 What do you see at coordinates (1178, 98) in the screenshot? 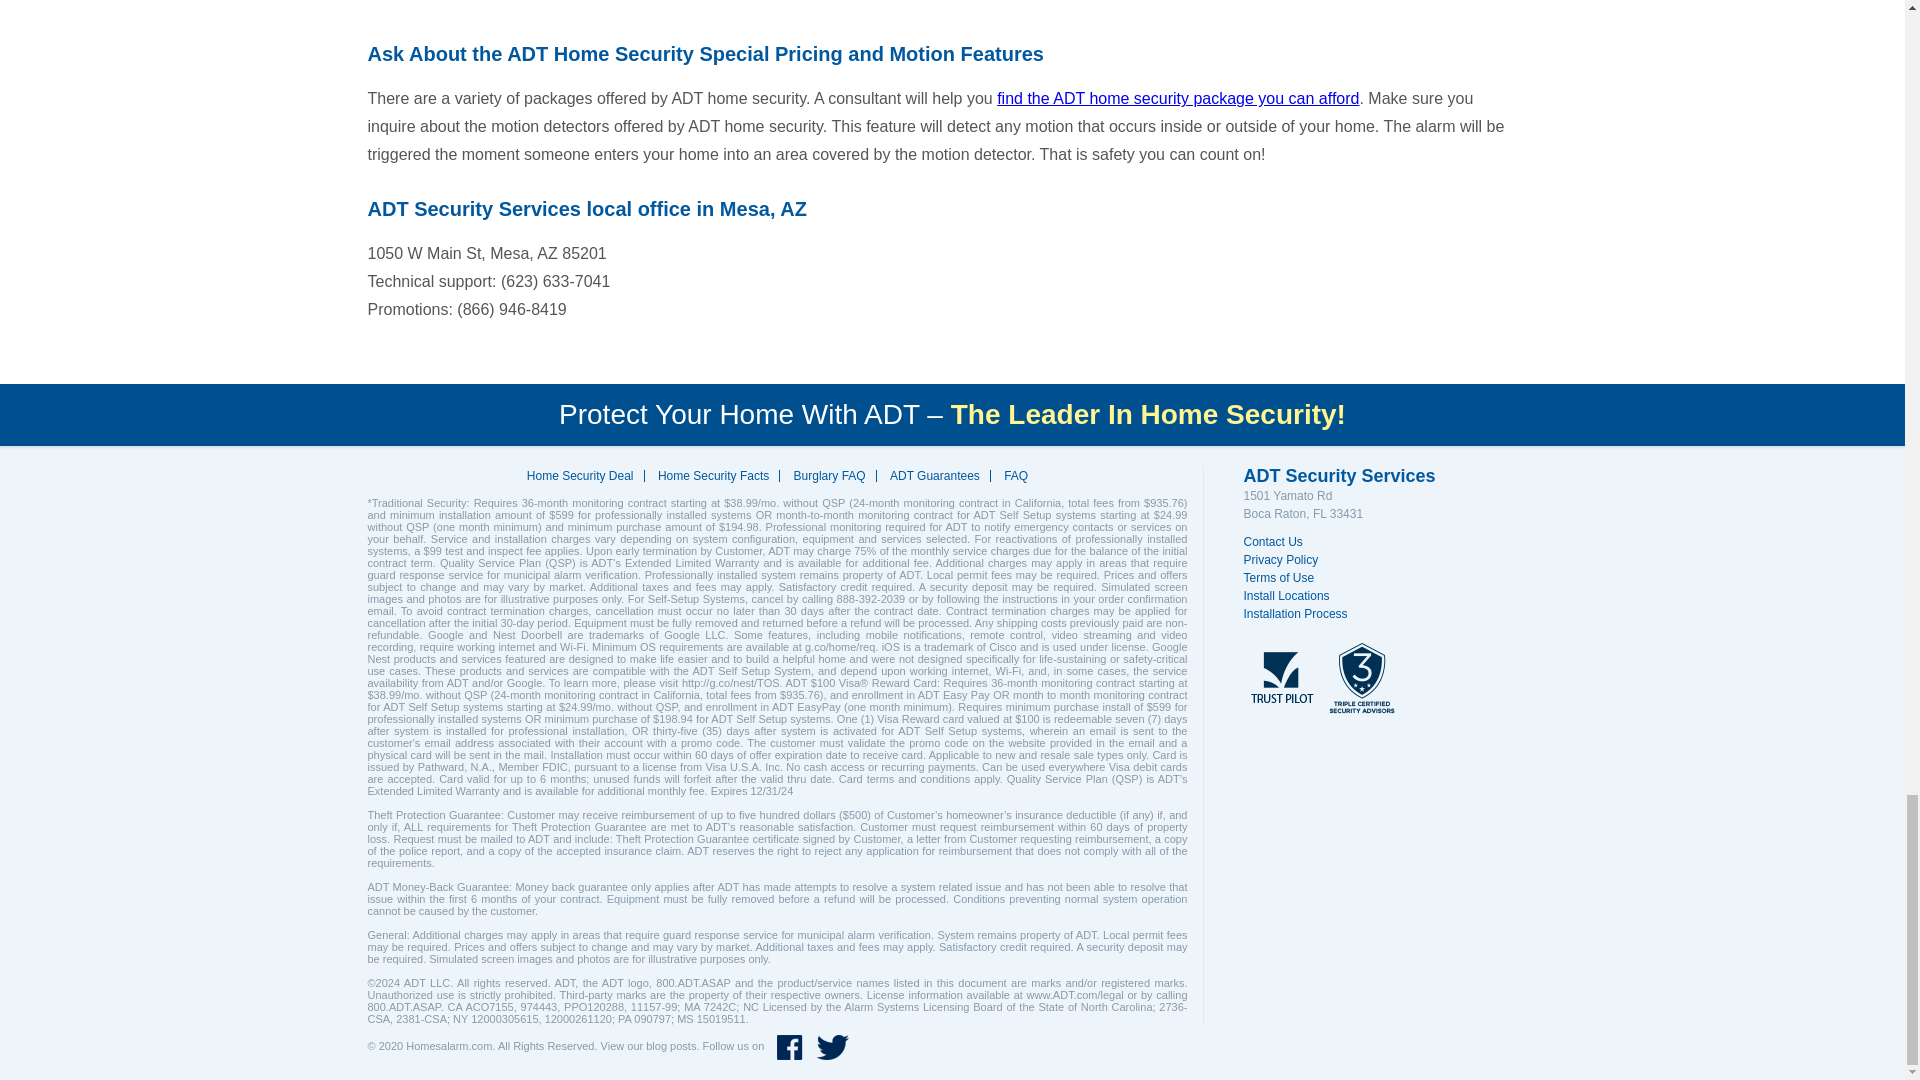
I see `find the ADT home security package you can afford` at bounding box center [1178, 98].